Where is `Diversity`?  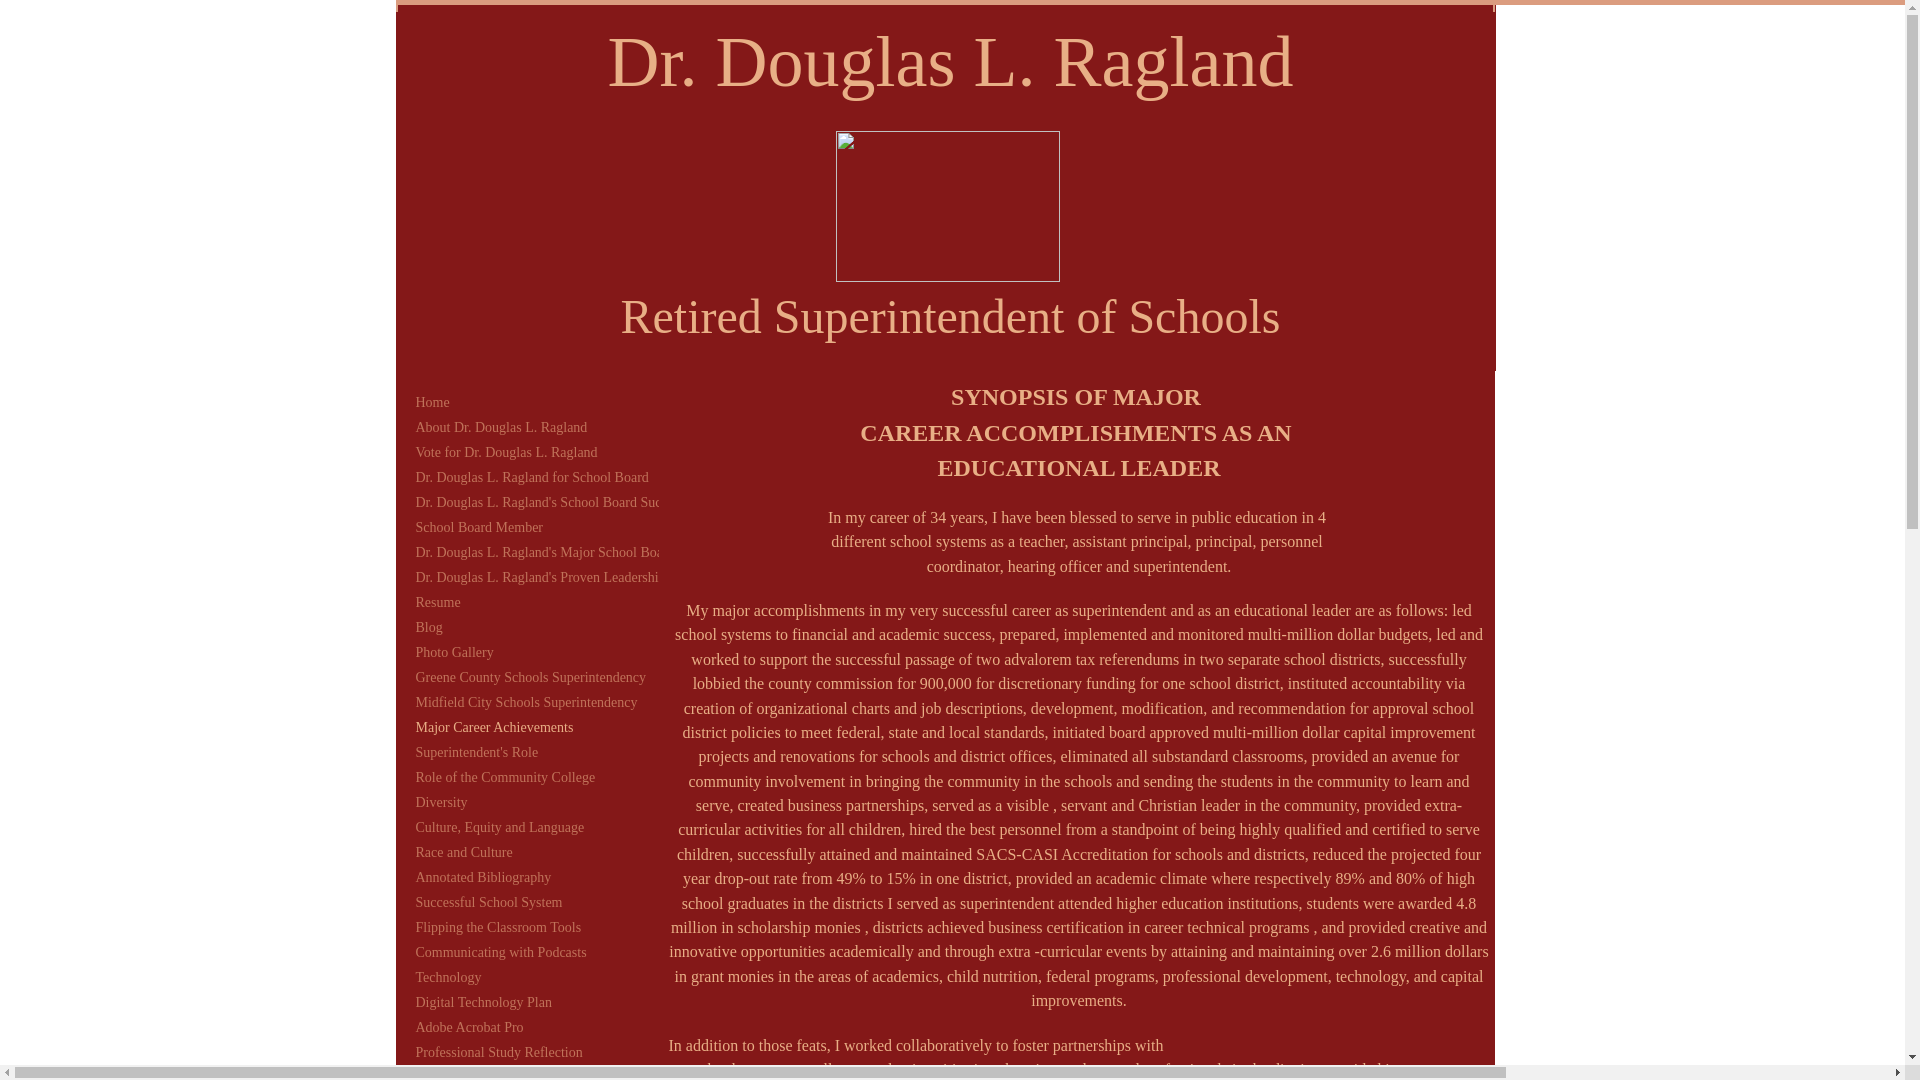 Diversity is located at coordinates (442, 802).